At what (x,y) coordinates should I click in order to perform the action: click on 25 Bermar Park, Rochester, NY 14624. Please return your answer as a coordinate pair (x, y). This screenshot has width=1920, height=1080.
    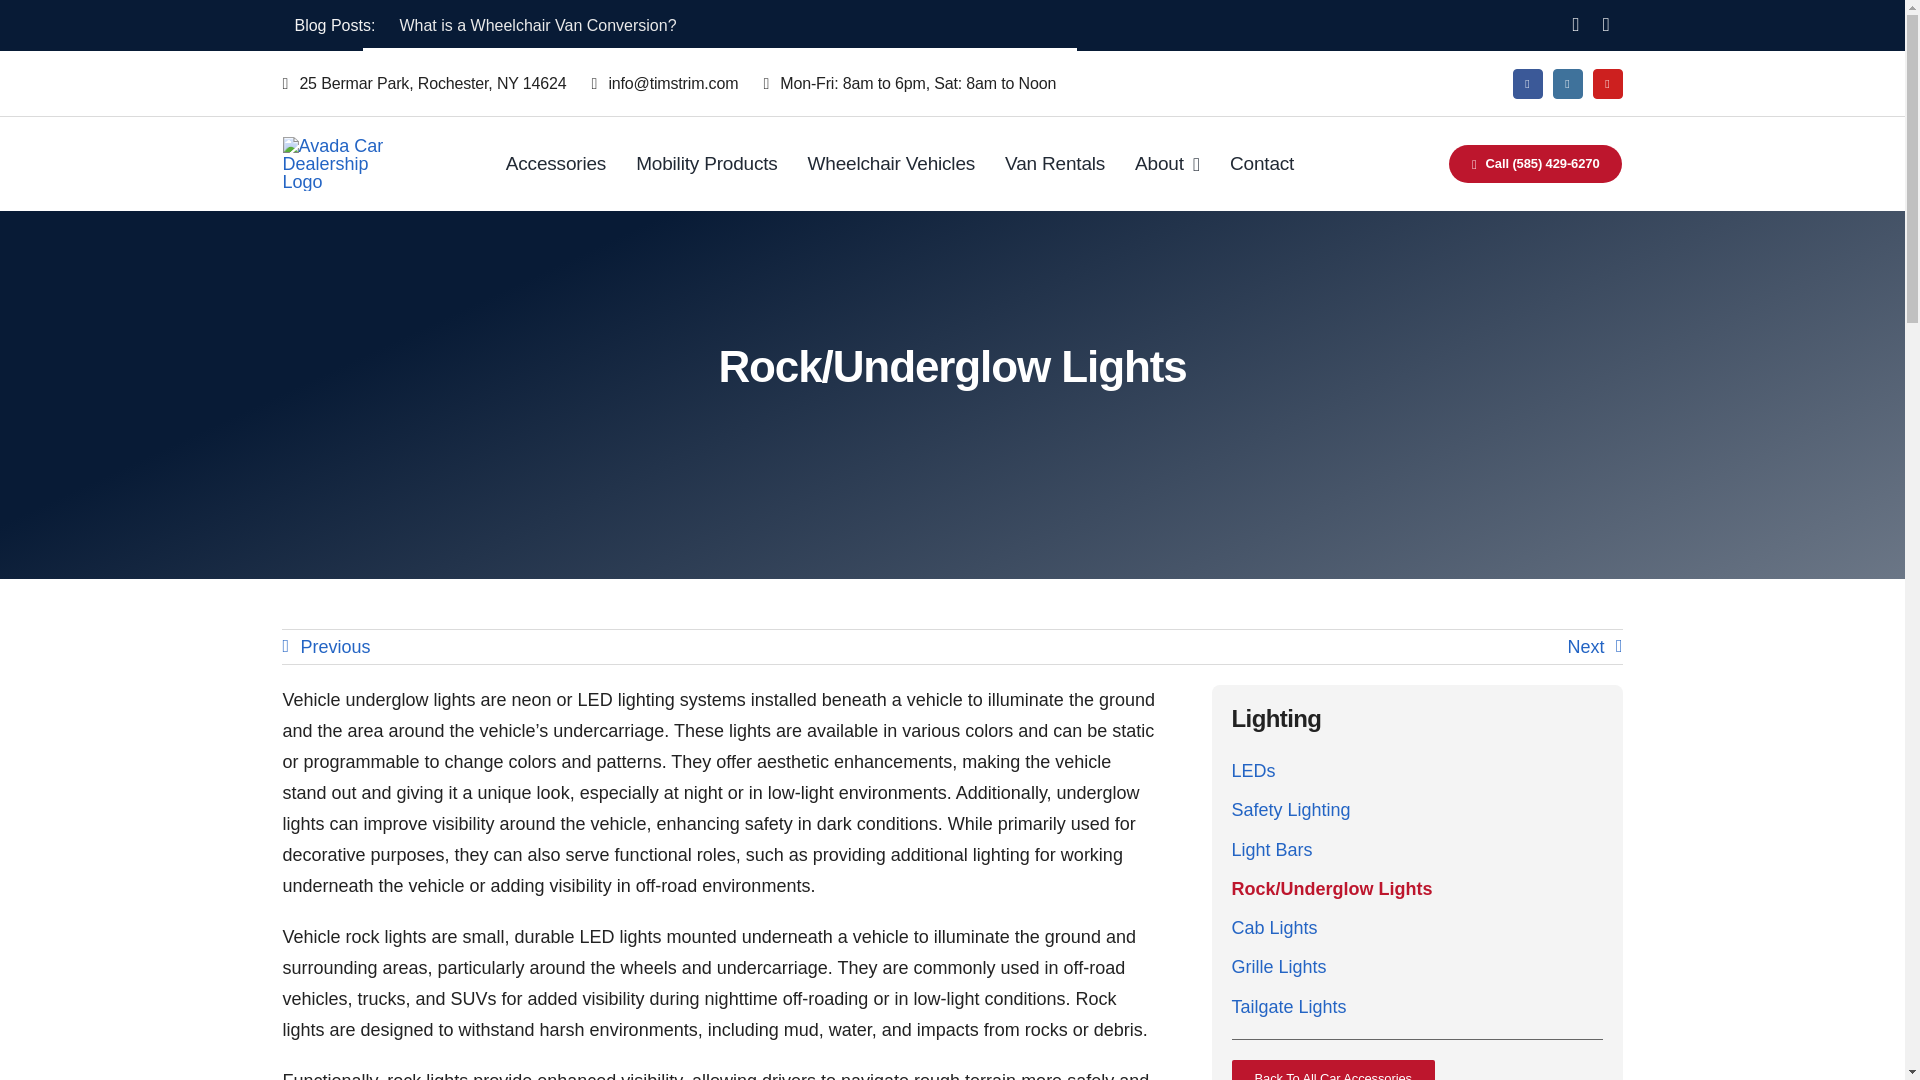
    Looking at the image, I should click on (436, 84).